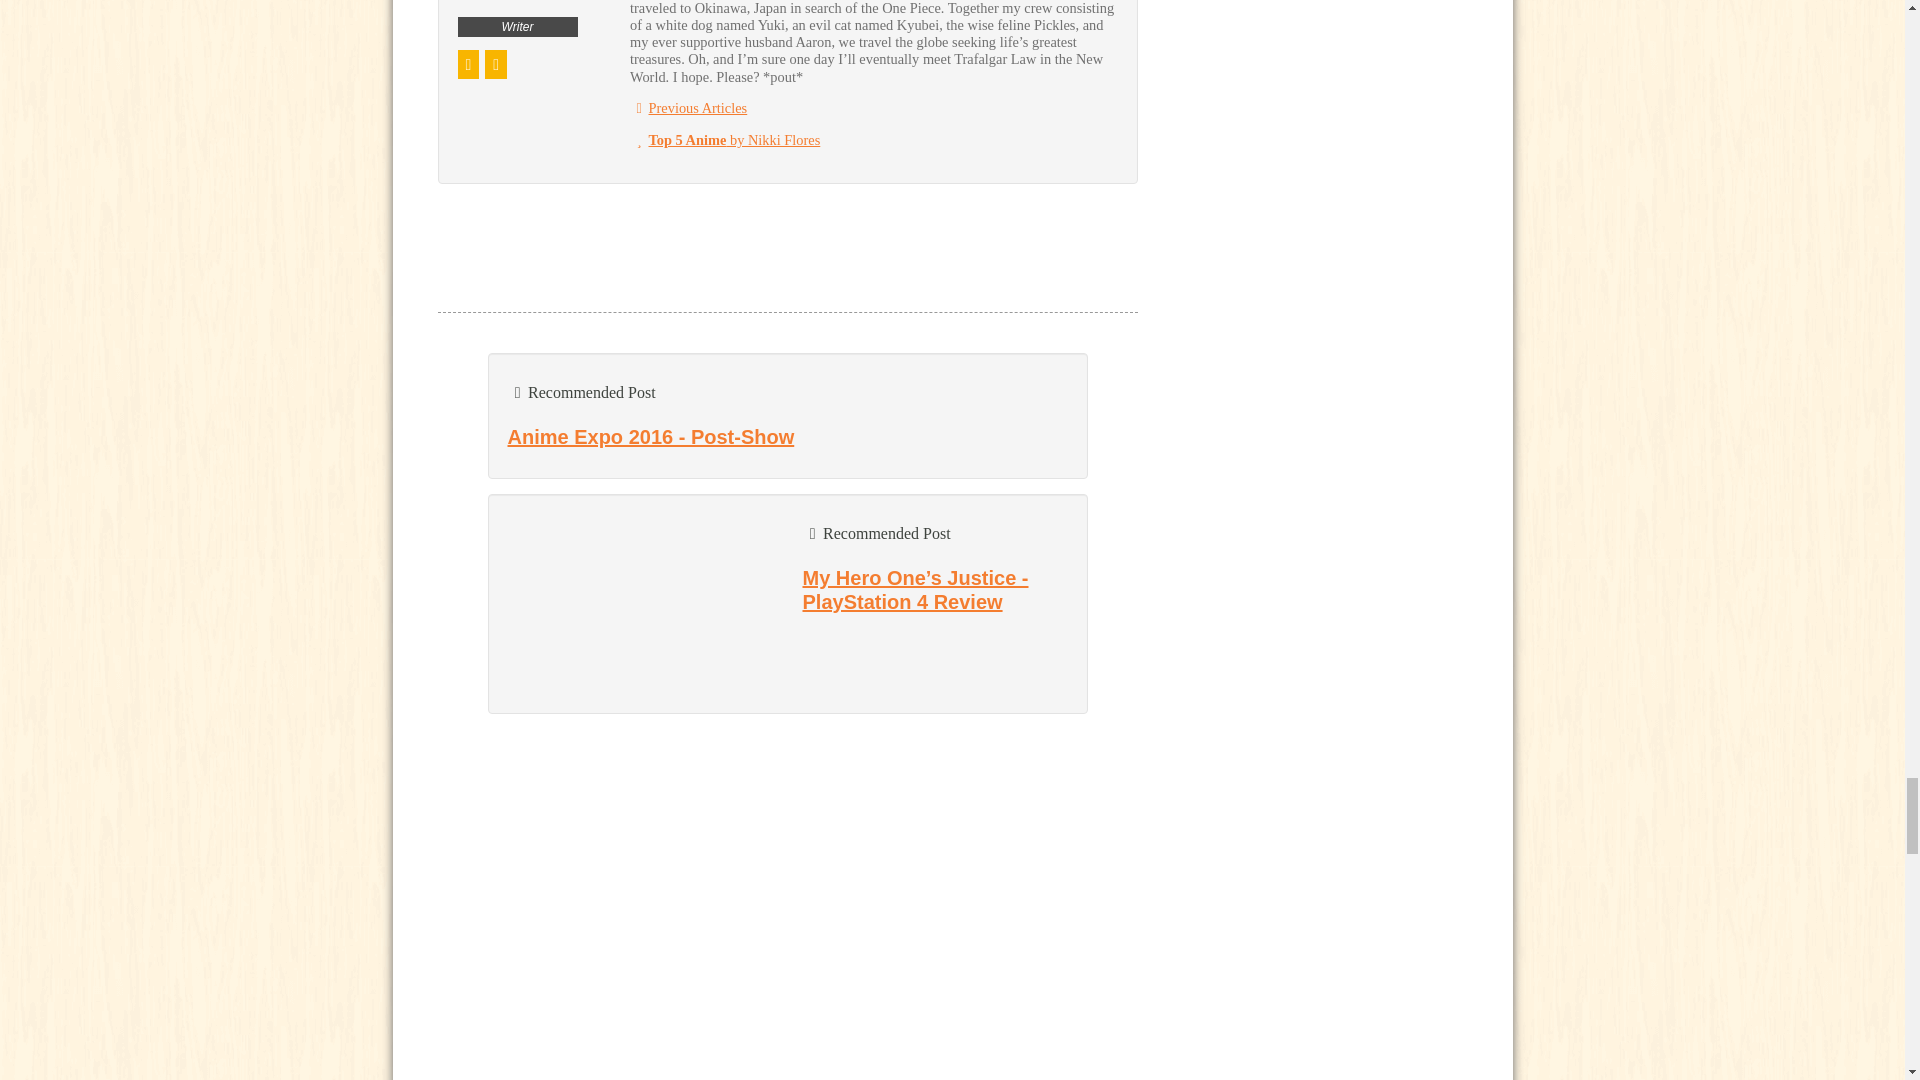 The image size is (1920, 1080). Describe the element at coordinates (724, 139) in the screenshot. I see `Top 5 Anime by Nikki Flores` at that location.